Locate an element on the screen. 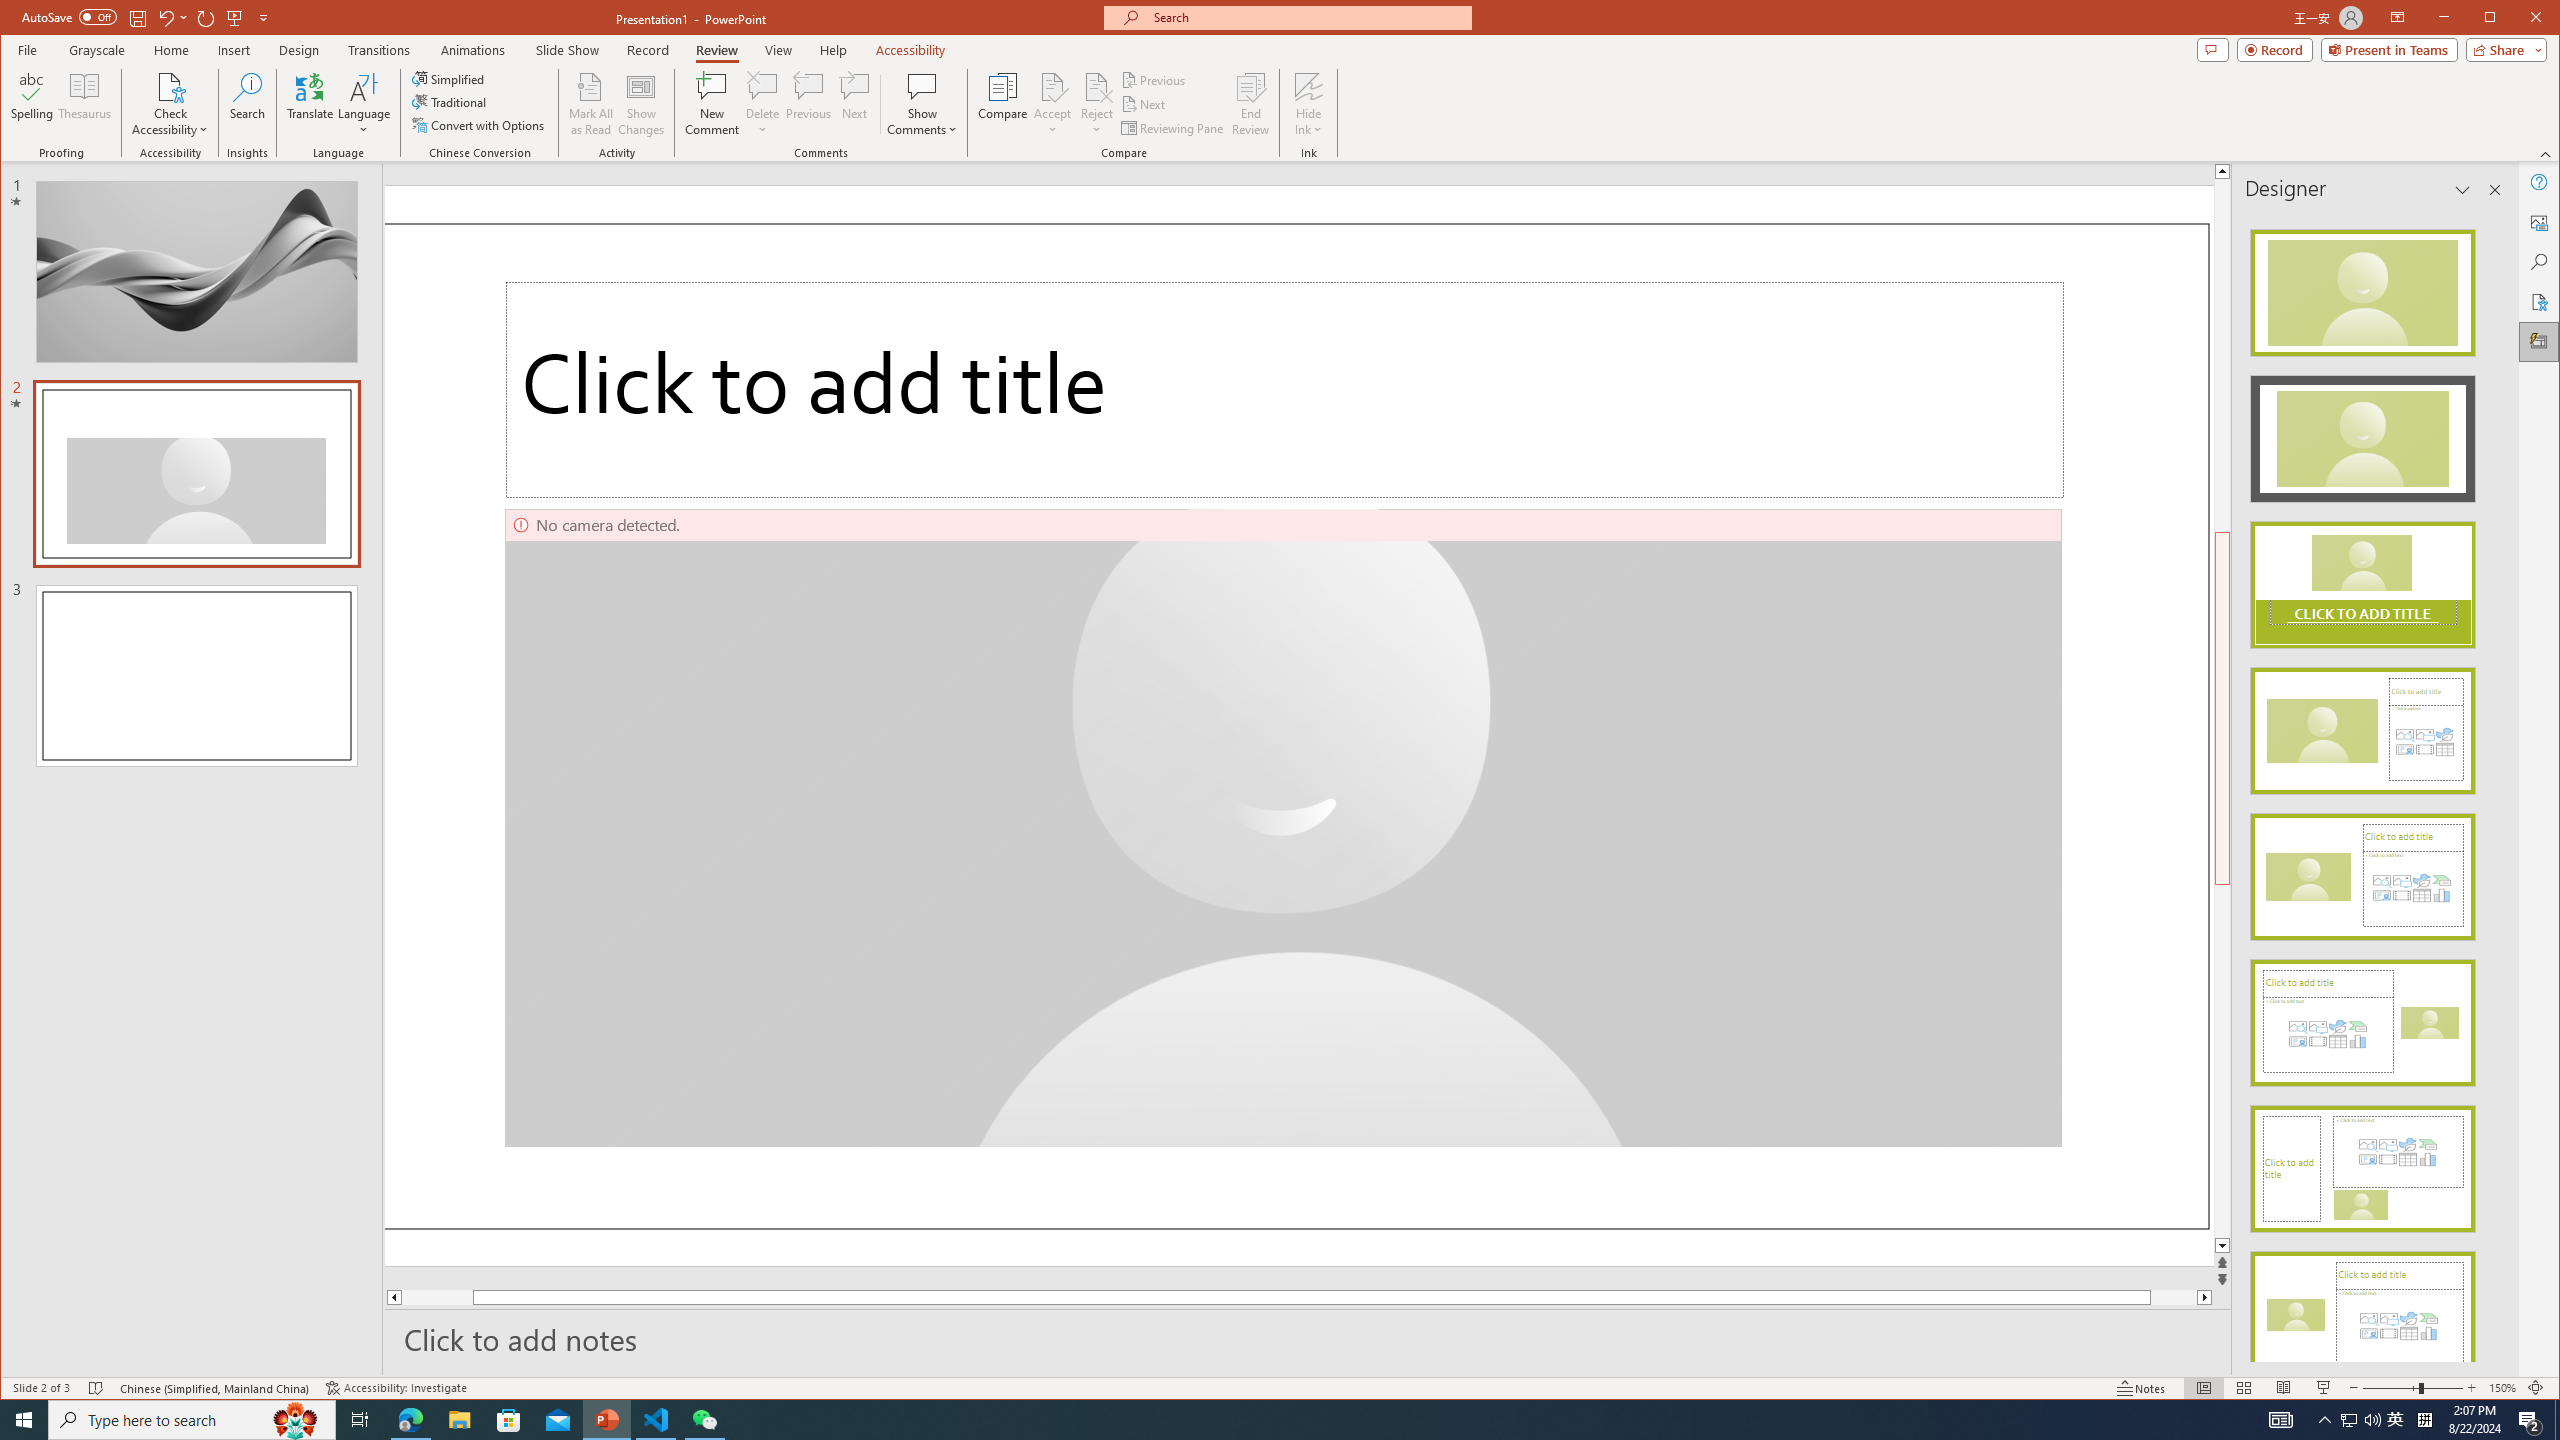 The image size is (2560, 1440). Accept Change is located at coordinates (1053, 86).